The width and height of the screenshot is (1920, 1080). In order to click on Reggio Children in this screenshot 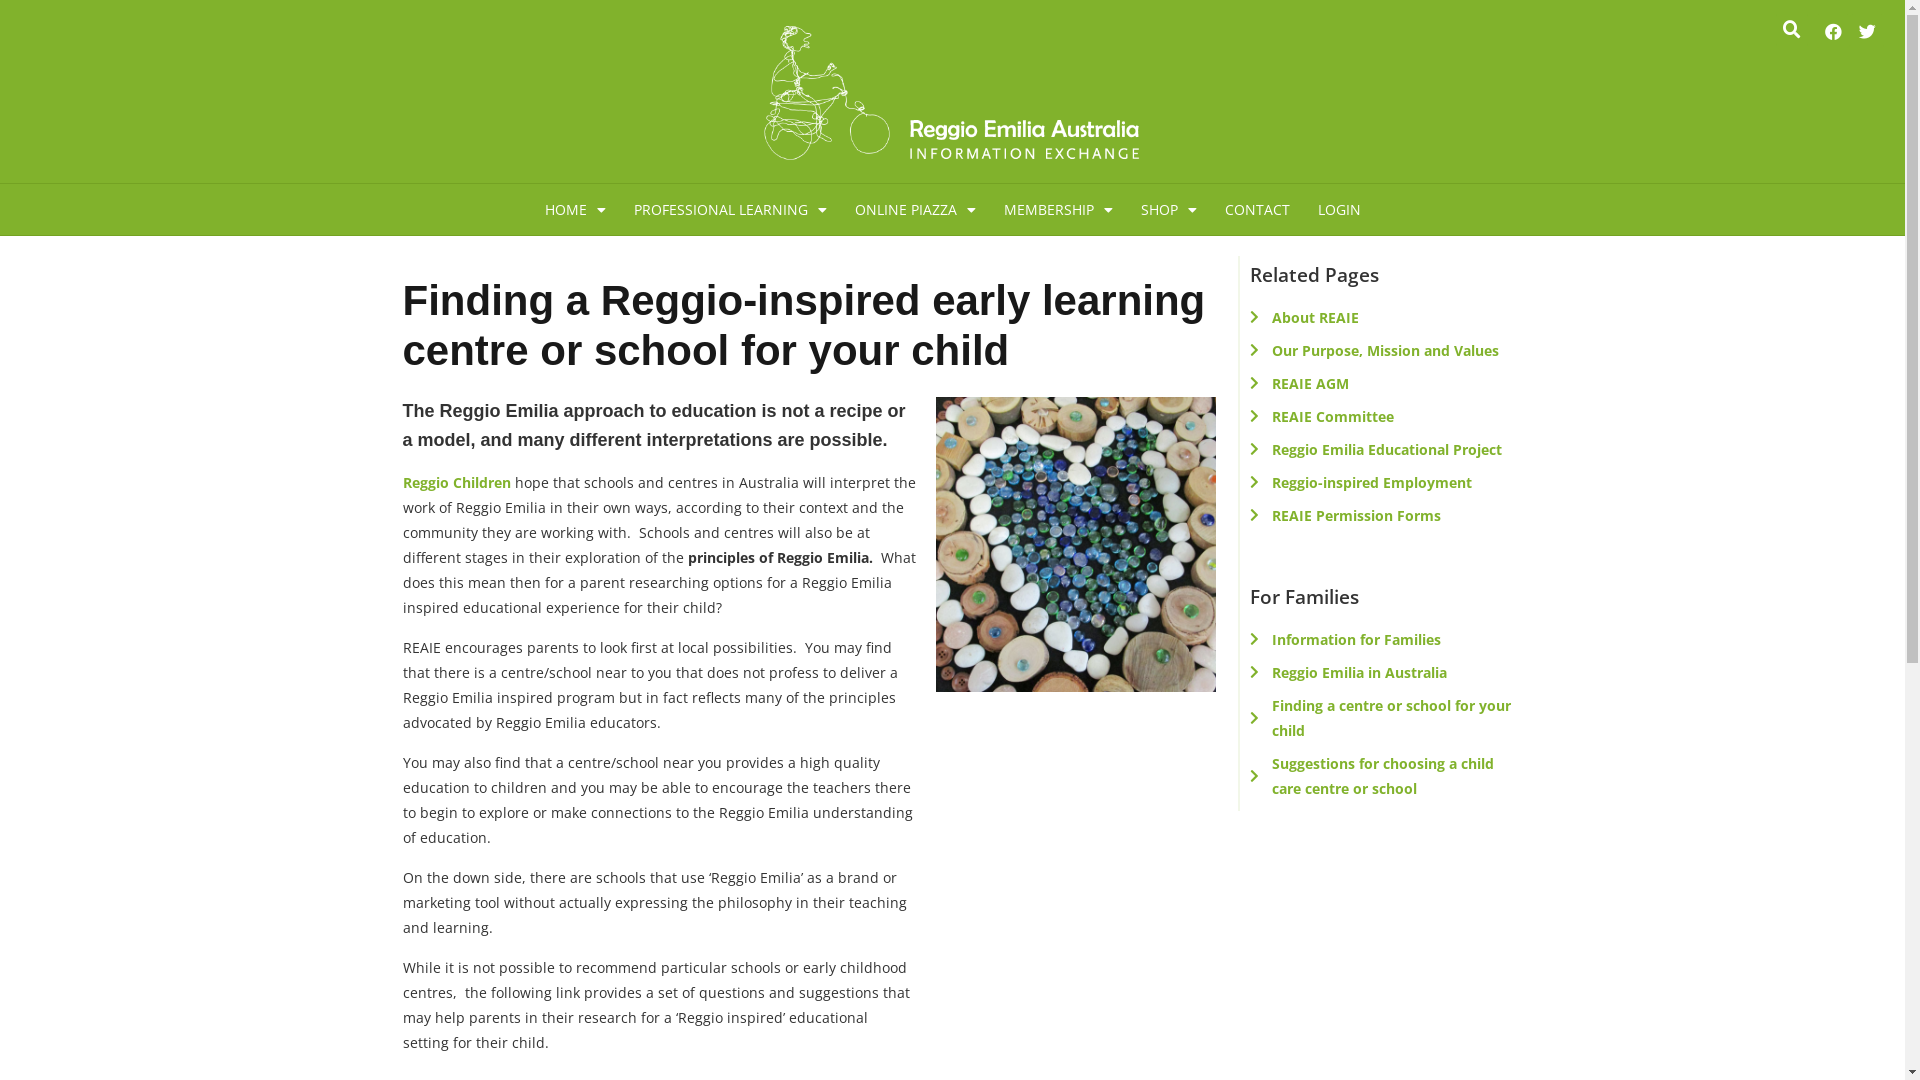, I will do `click(456, 482)`.